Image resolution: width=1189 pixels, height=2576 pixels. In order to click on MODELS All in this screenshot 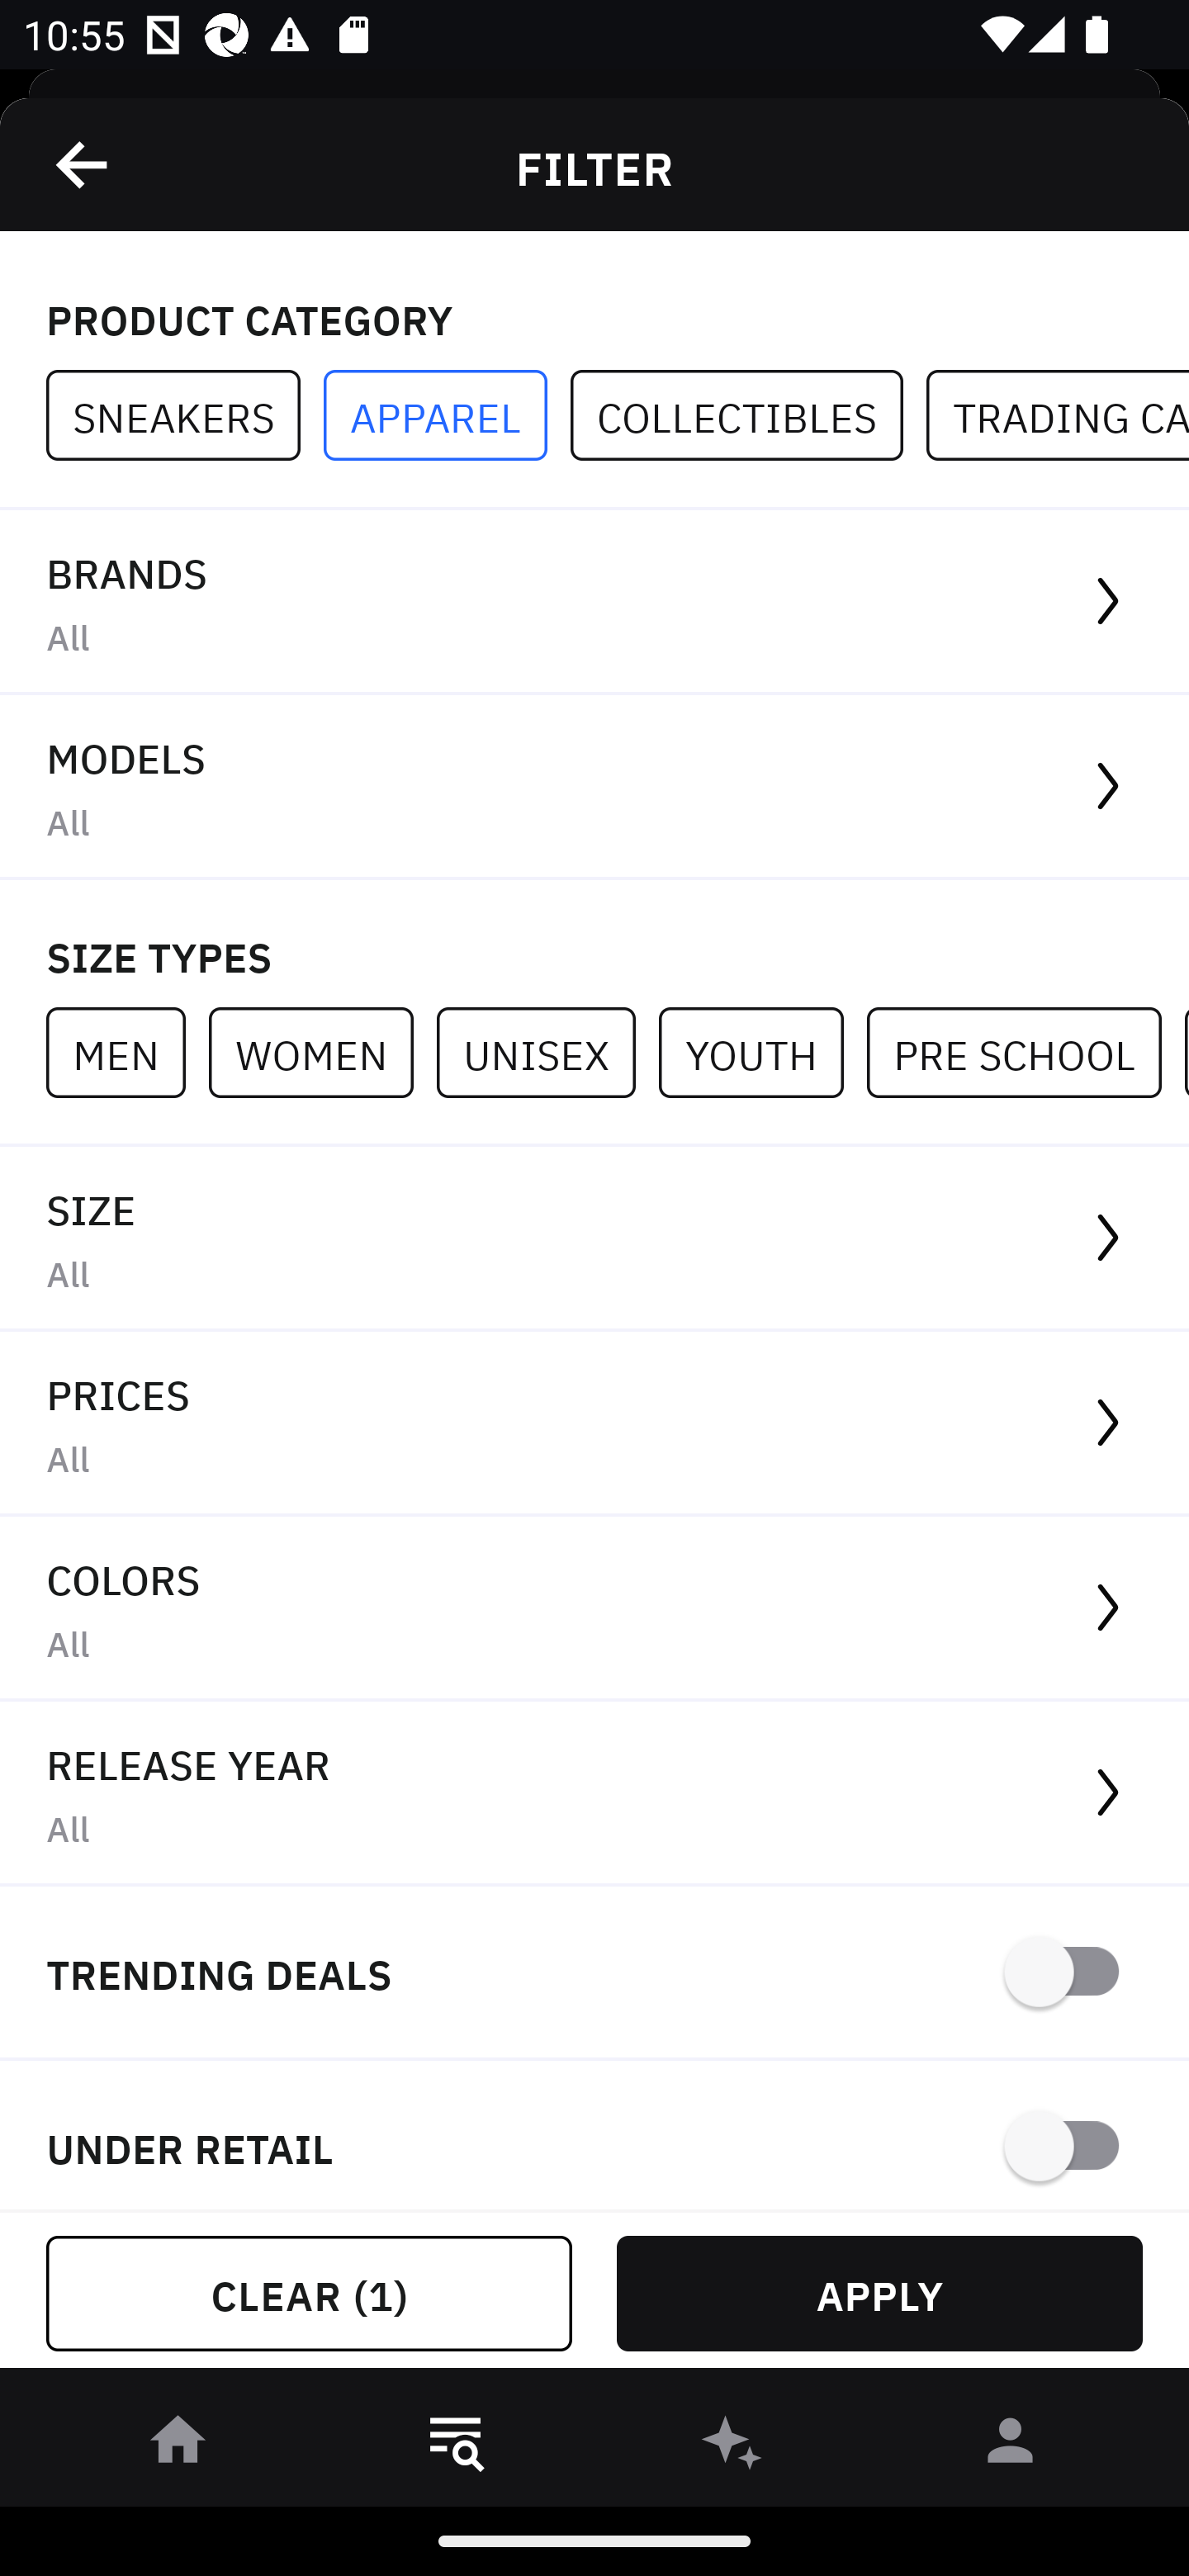, I will do `click(594, 788)`.